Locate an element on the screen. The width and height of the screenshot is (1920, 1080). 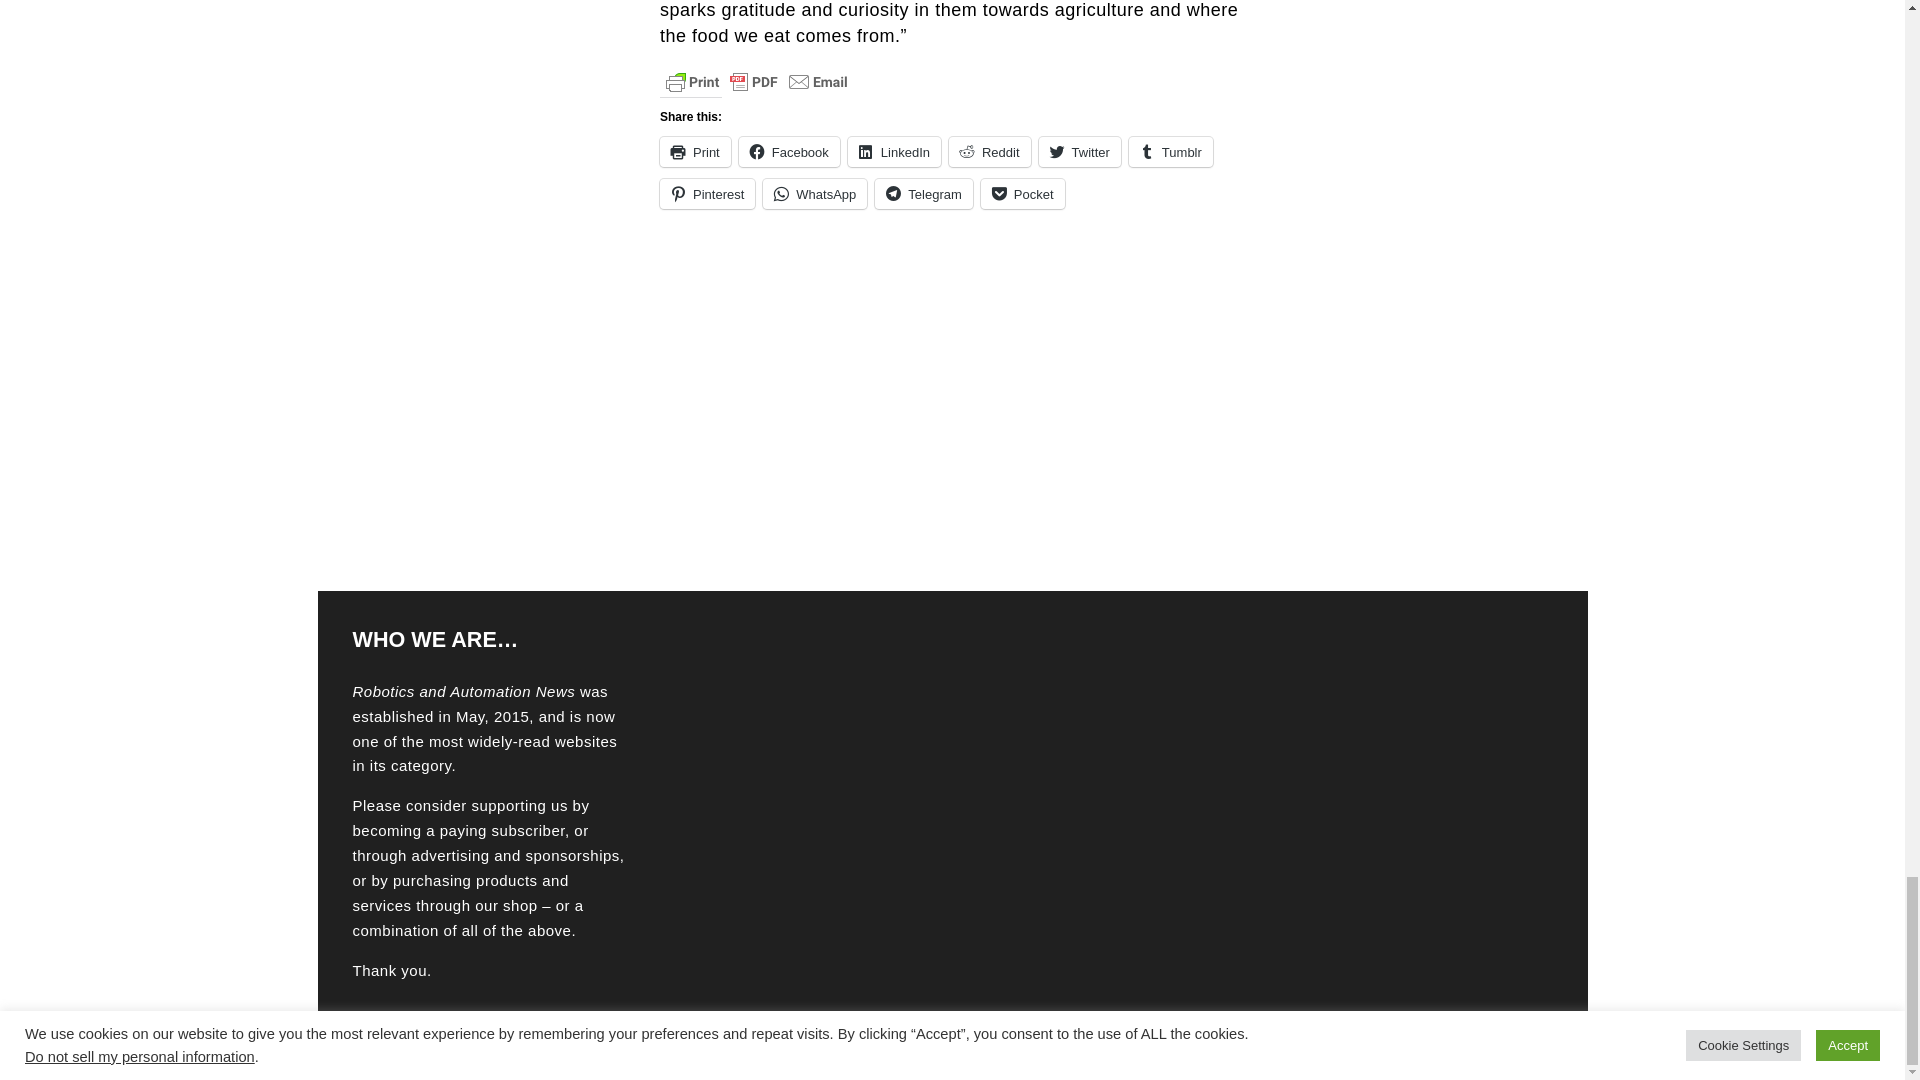
Click to share on WhatsApp is located at coordinates (814, 194).